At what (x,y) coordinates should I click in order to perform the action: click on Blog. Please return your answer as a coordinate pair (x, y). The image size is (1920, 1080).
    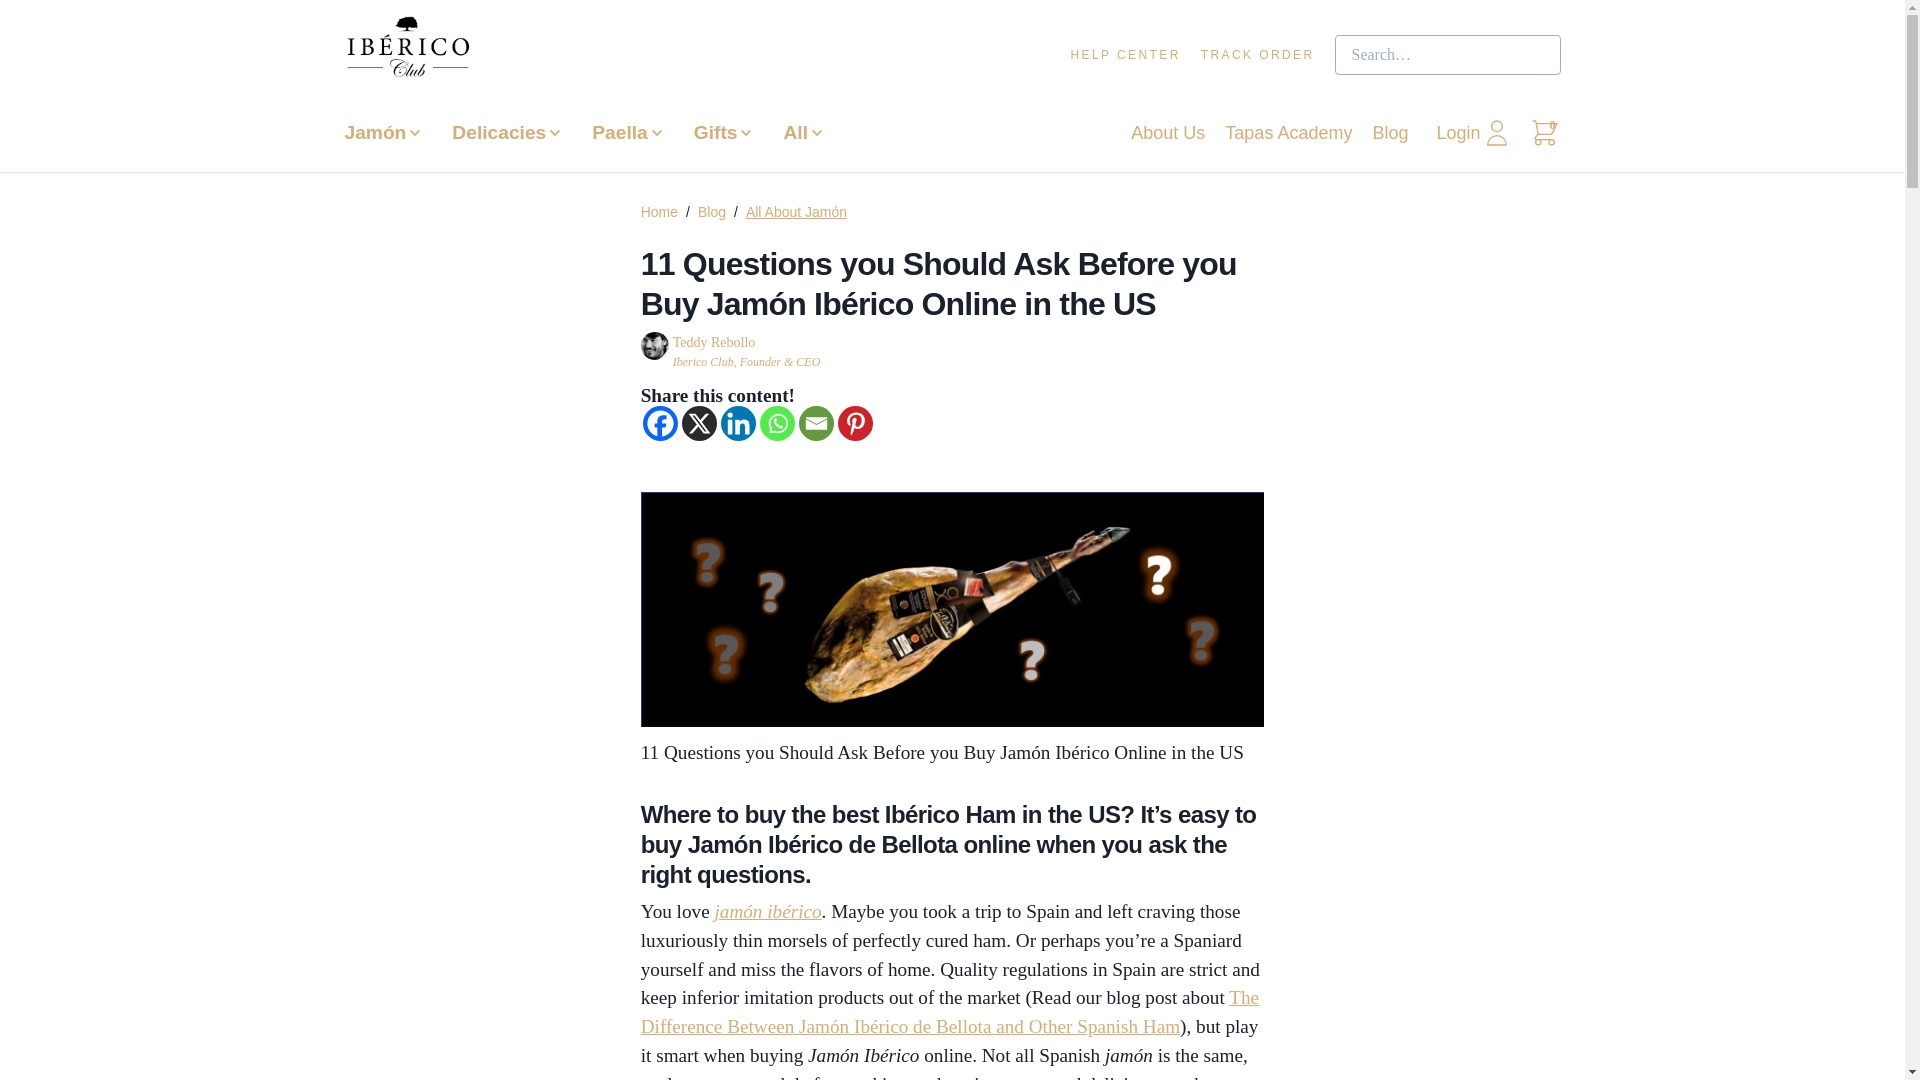
    Looking at the image, I should click on (1389, 133).